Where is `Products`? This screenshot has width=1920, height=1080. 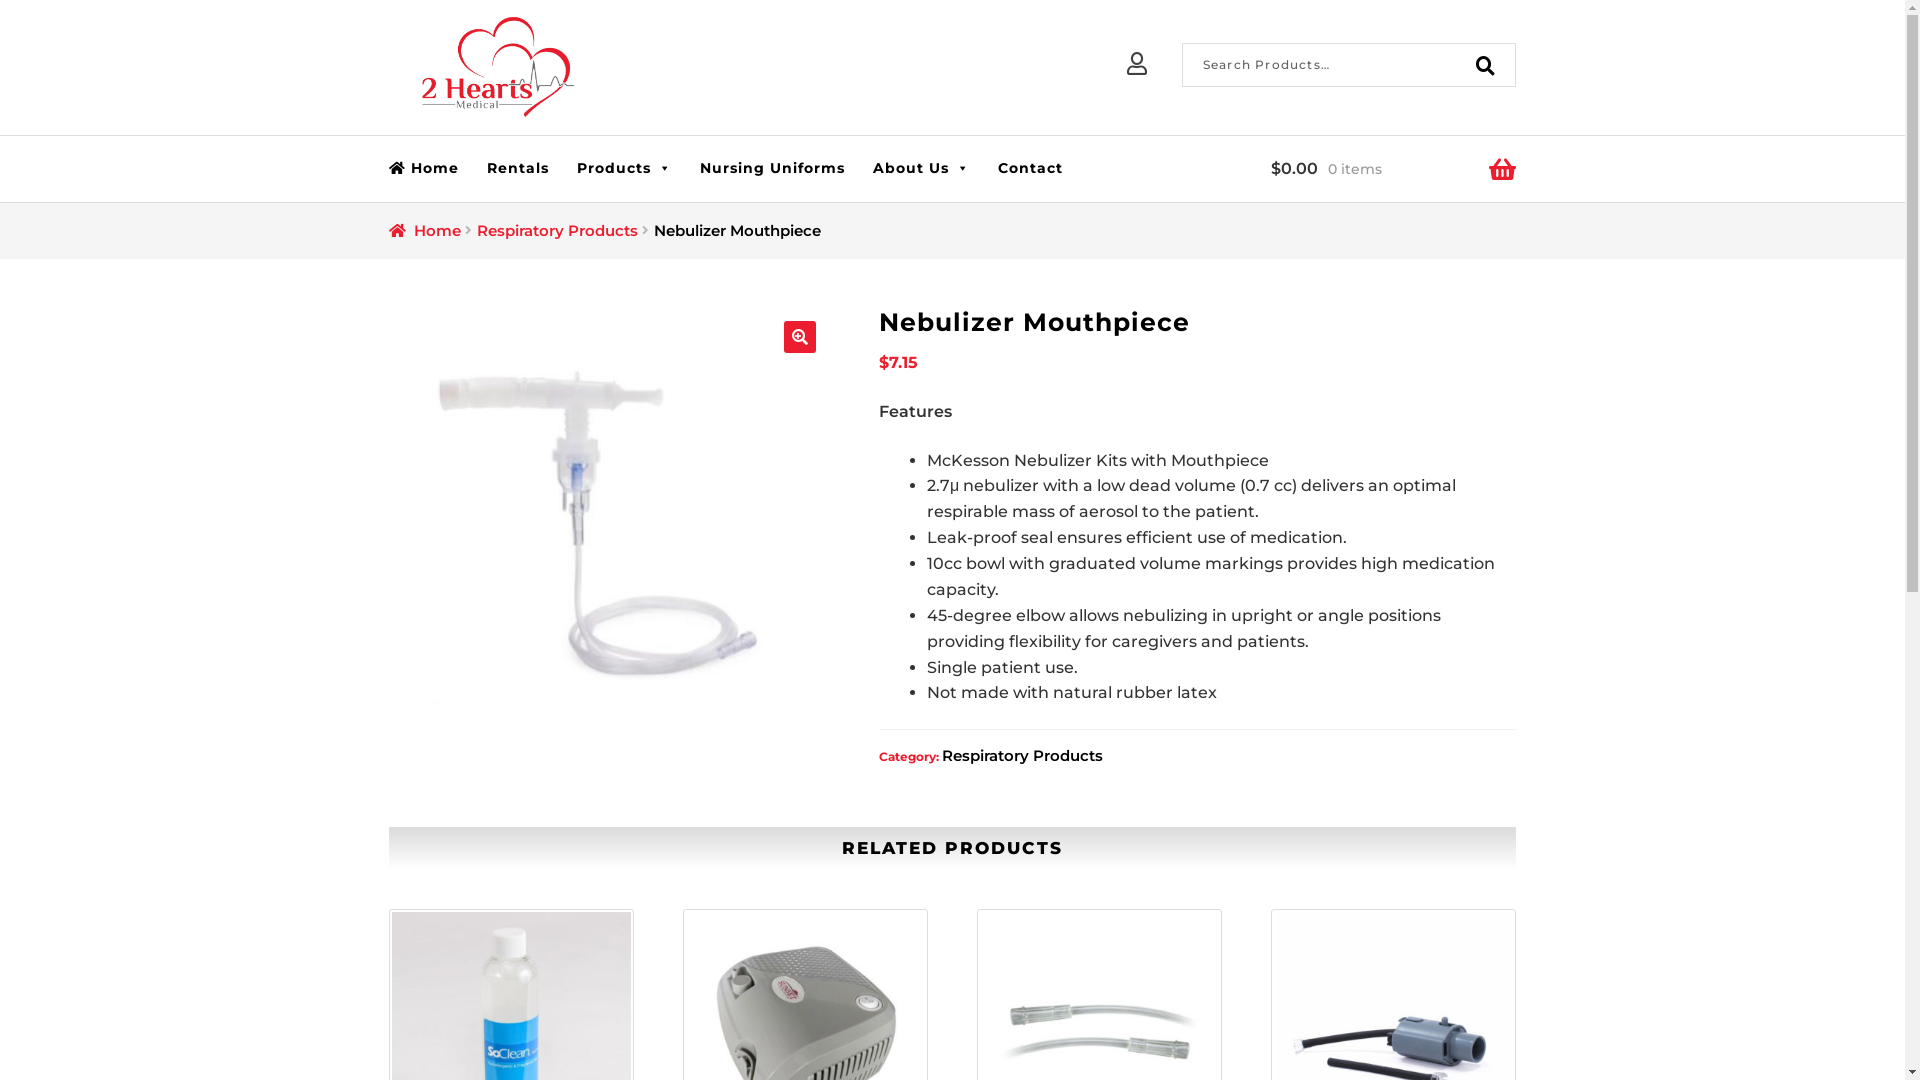
Products is located at coordinates (624, 168).